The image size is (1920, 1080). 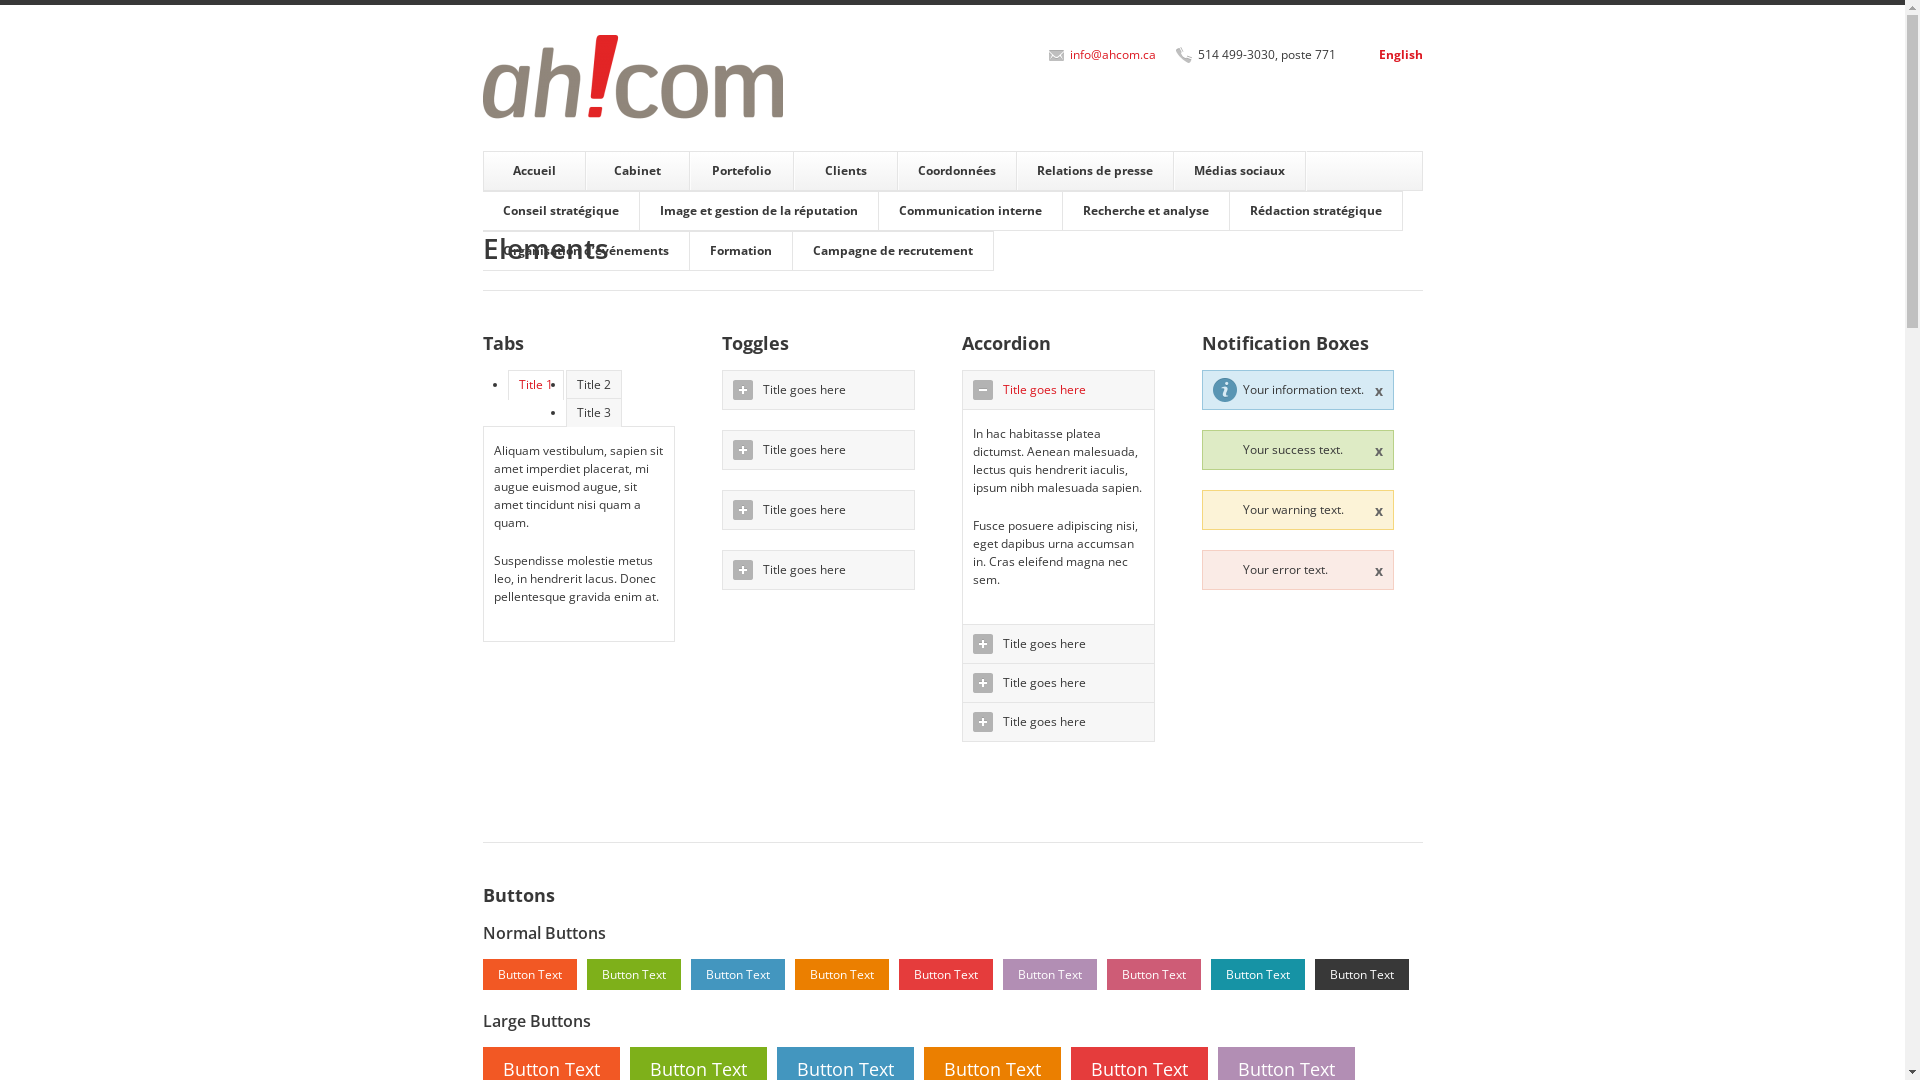 What do you see at coordinates (633, 974) in the screenshot?
I see `Button Text` at bounding box center [633, 974].